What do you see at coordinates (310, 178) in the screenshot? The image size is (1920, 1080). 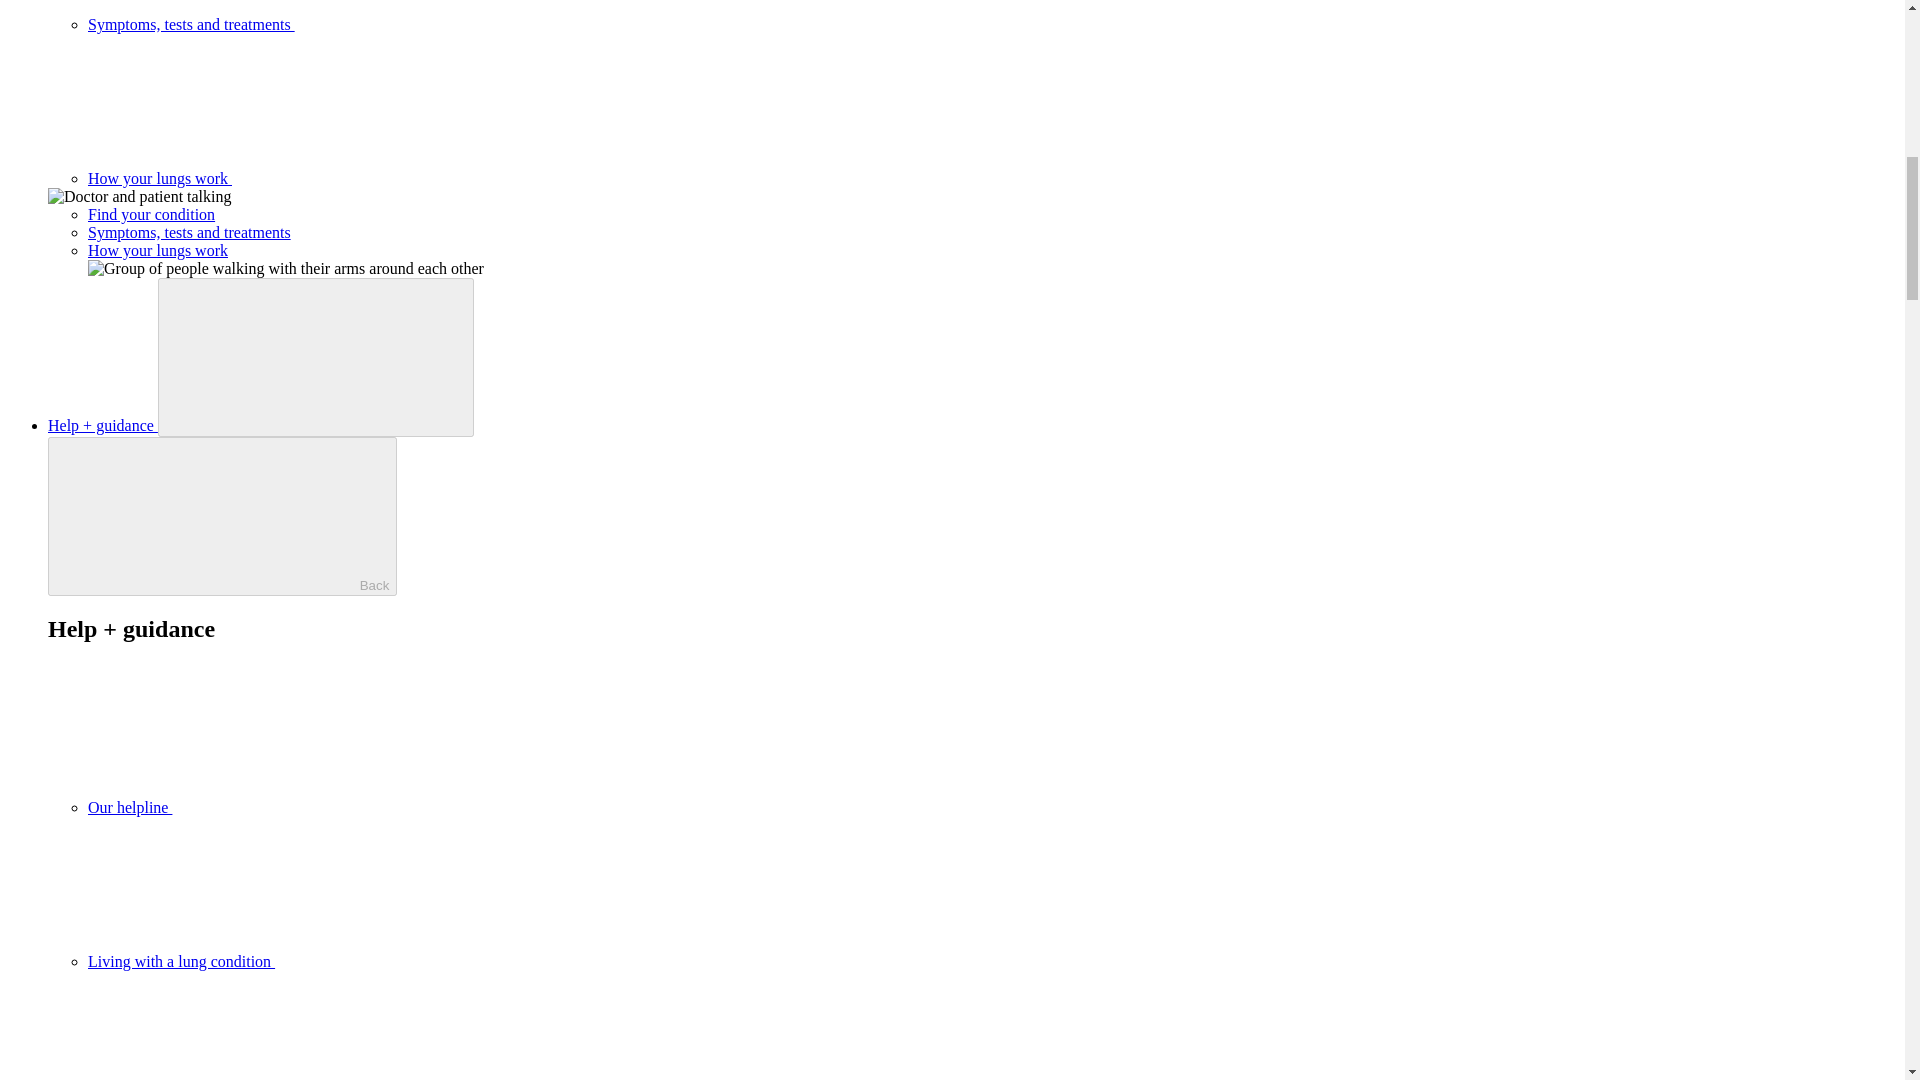 I see `How your lungs work` at bounding box center [310, 178].